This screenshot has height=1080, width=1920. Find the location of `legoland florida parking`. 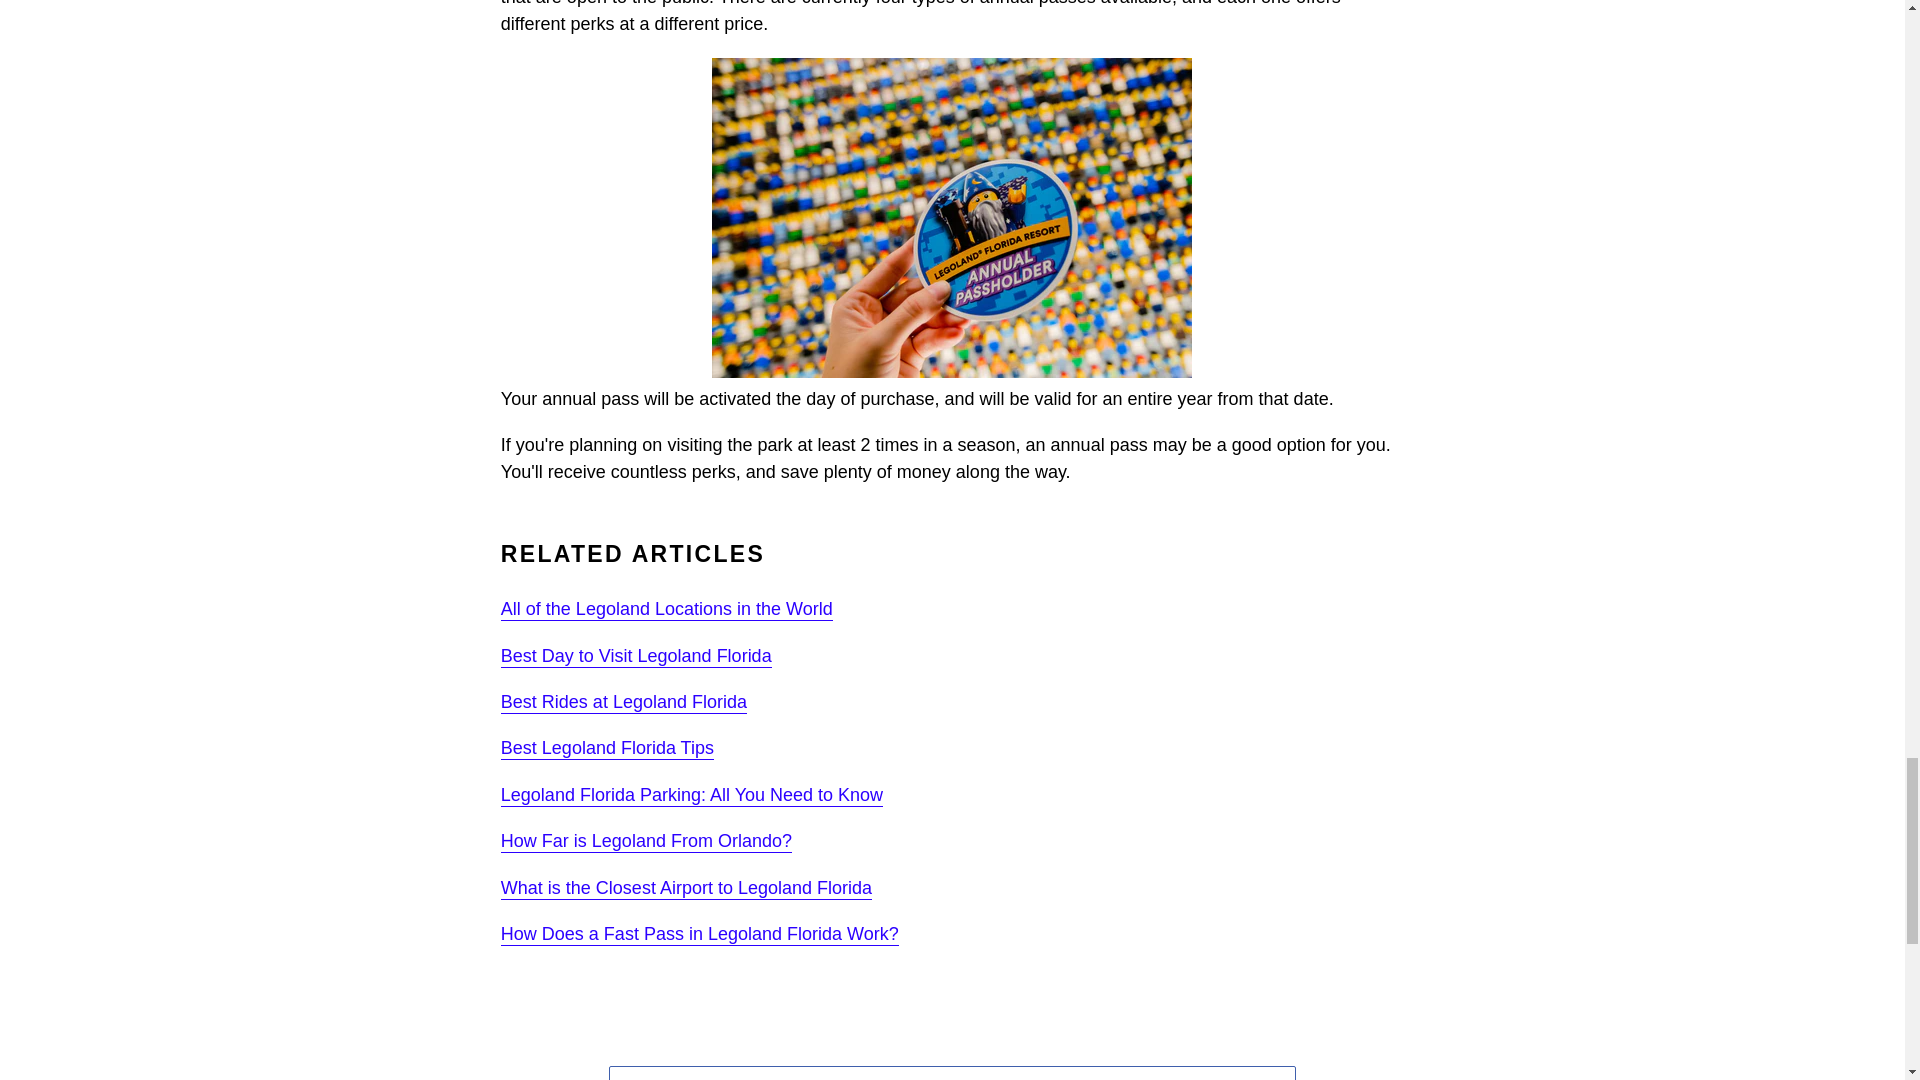

legoland florida parking is located at coordinates (692, 796).